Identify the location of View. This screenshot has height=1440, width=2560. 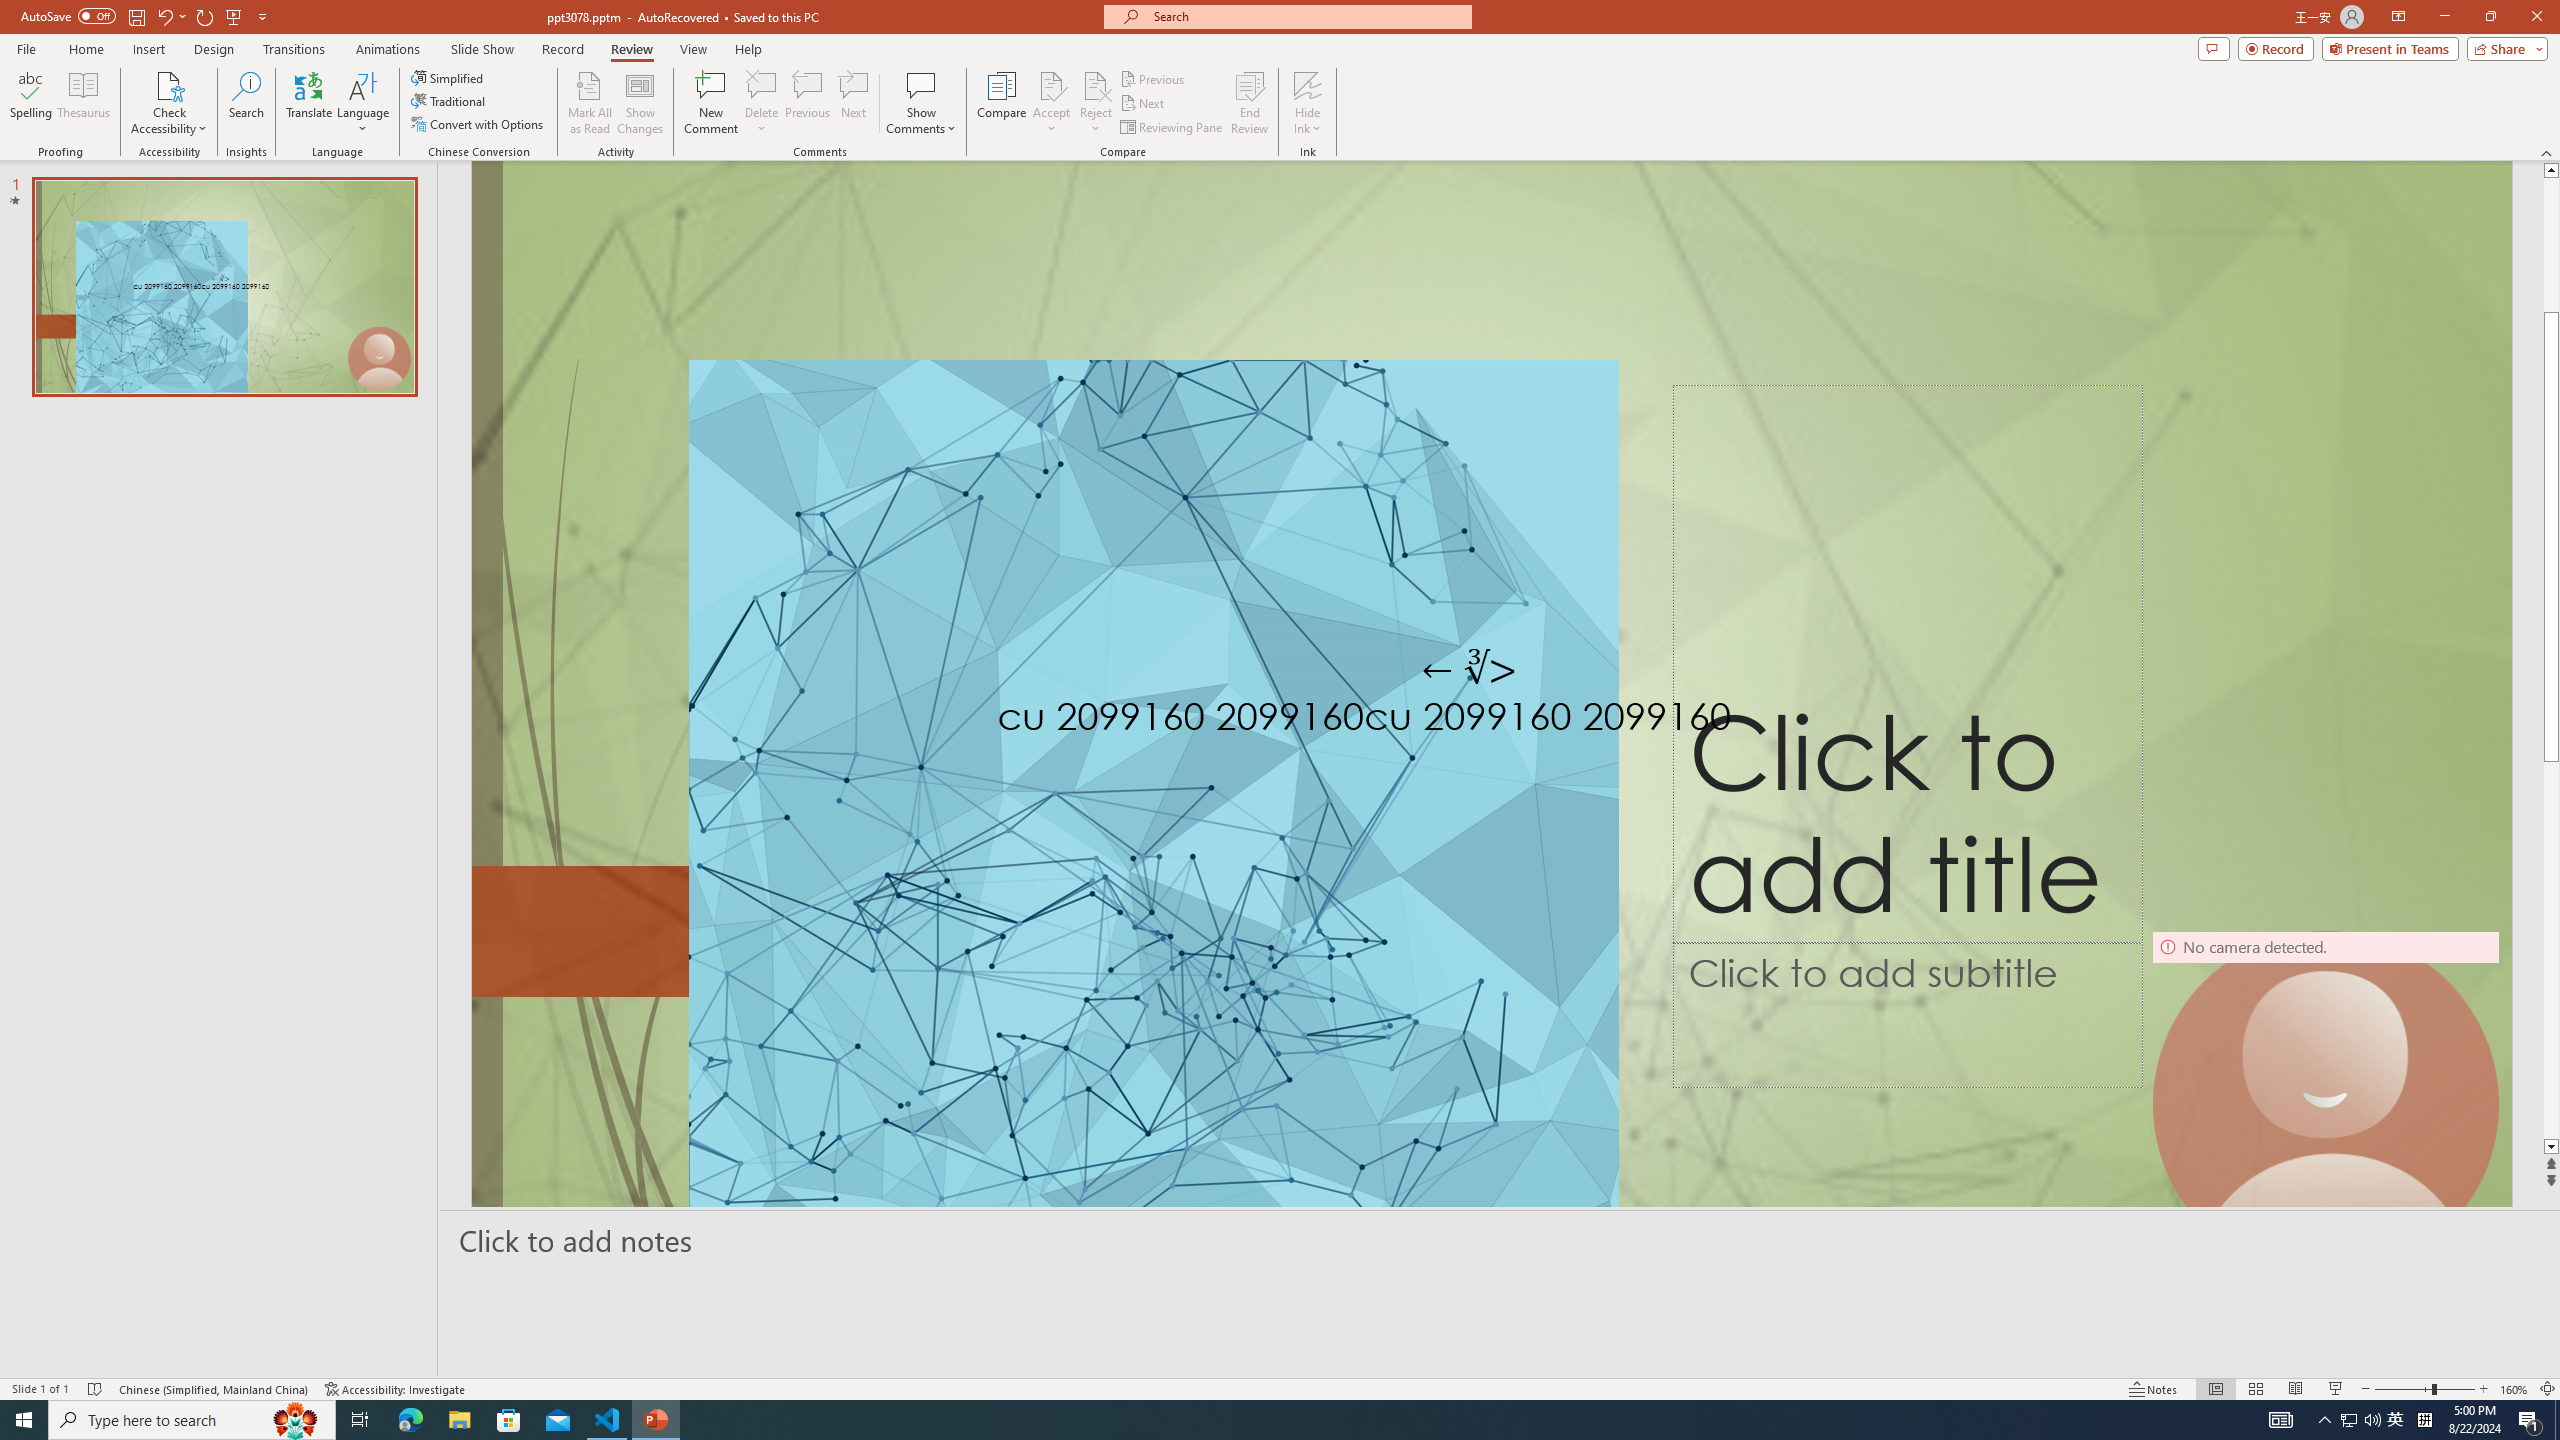
(694, 49).